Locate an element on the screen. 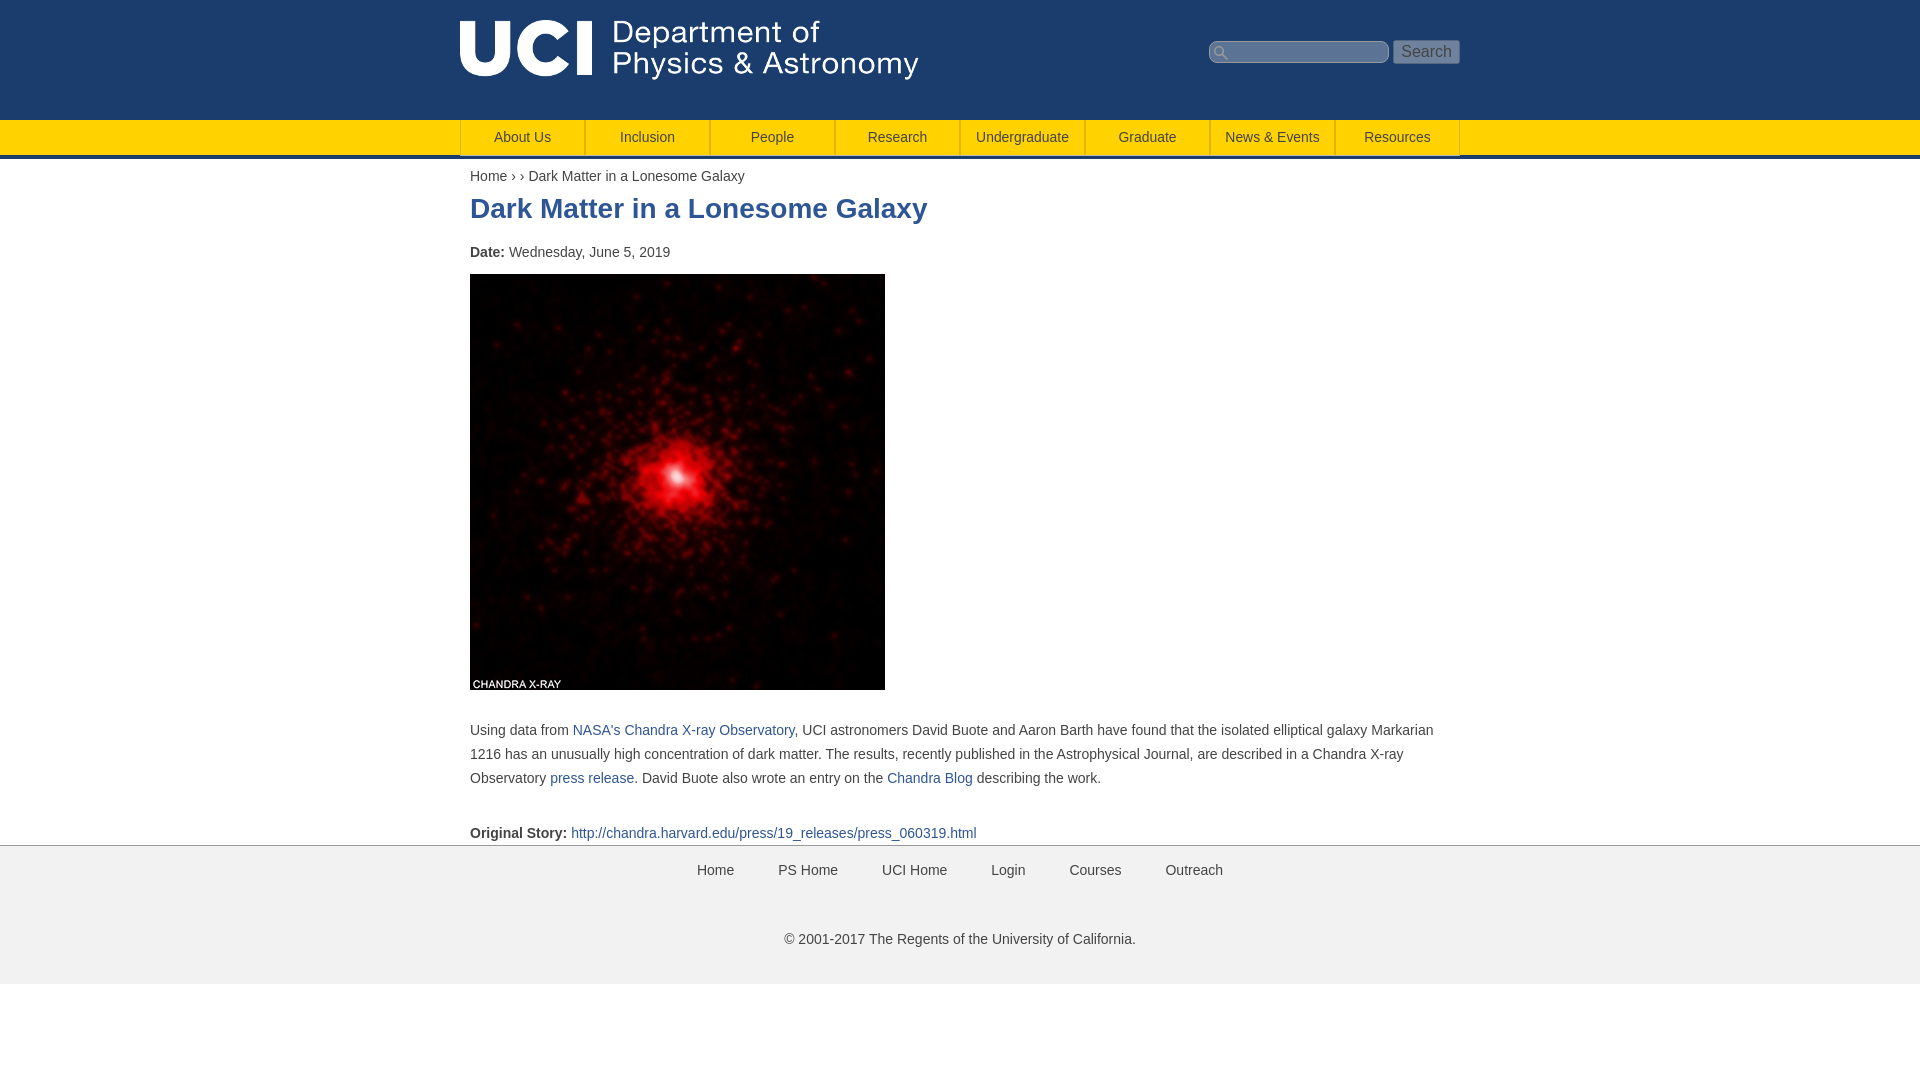 The image size is (1920, 1080). Search is located at coordinates (1426, 51).